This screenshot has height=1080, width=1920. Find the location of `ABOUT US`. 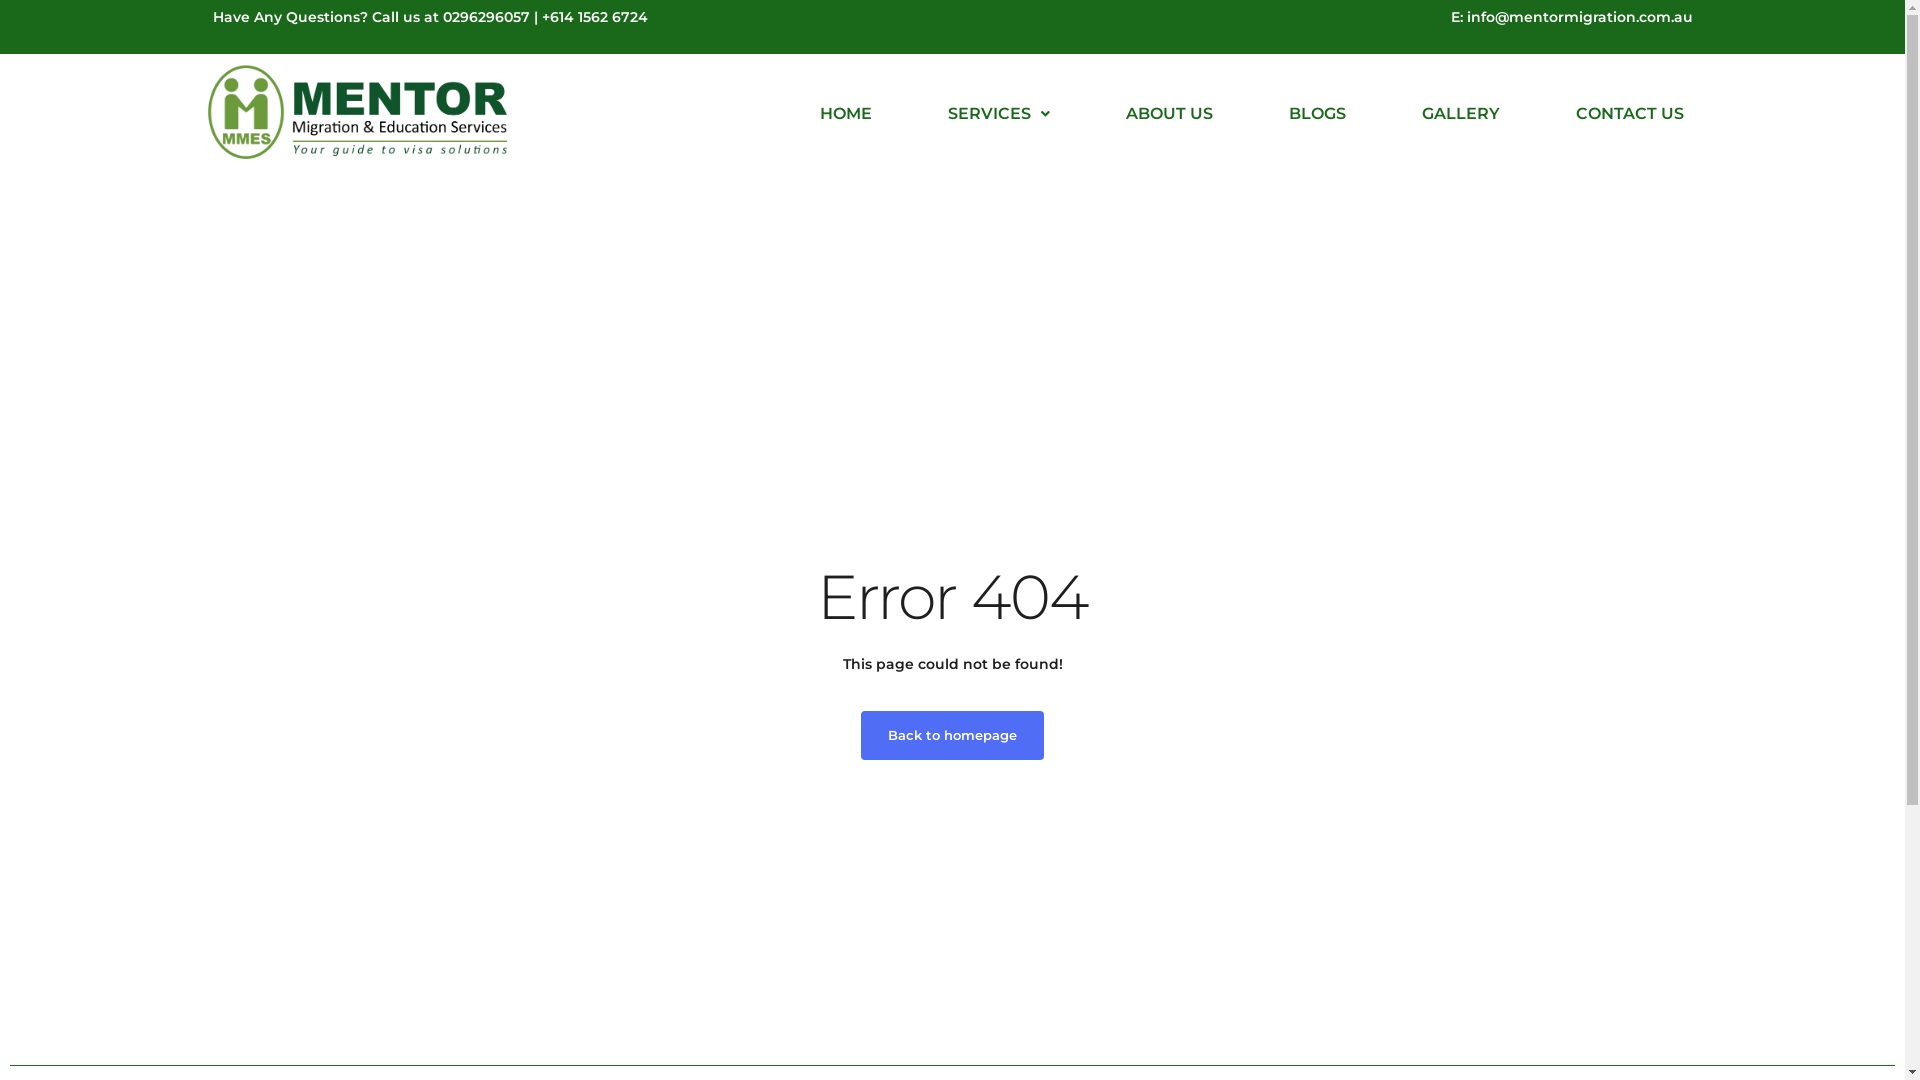

ABOUT US is located at coordinates (1170, 114).